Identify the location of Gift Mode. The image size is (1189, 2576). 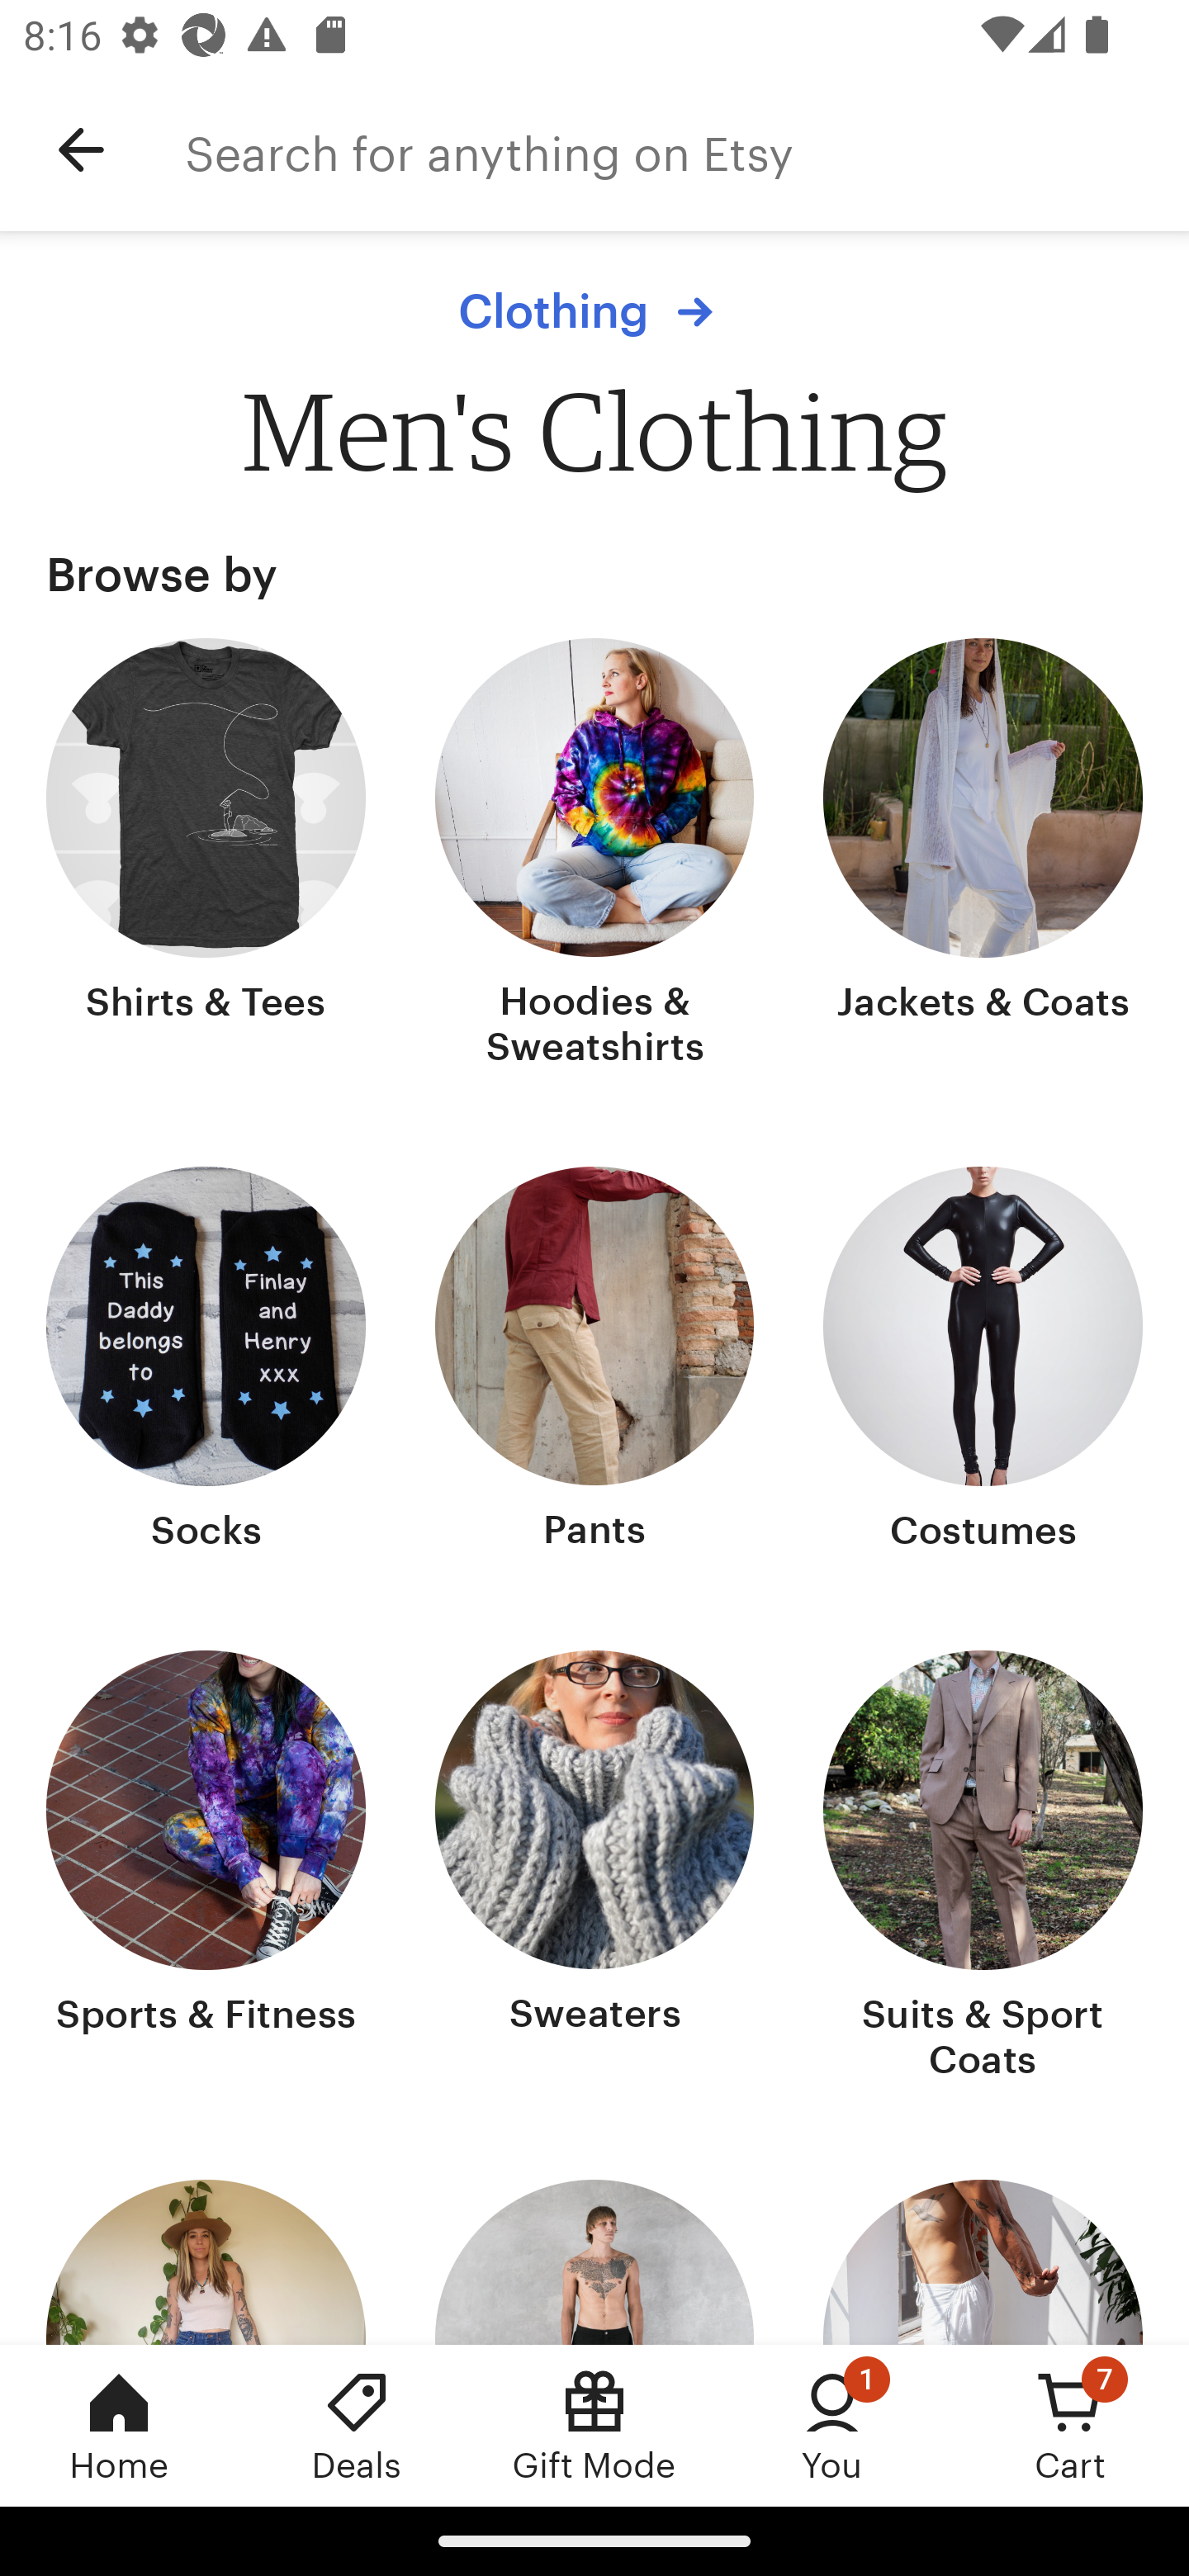
(594, 2425).